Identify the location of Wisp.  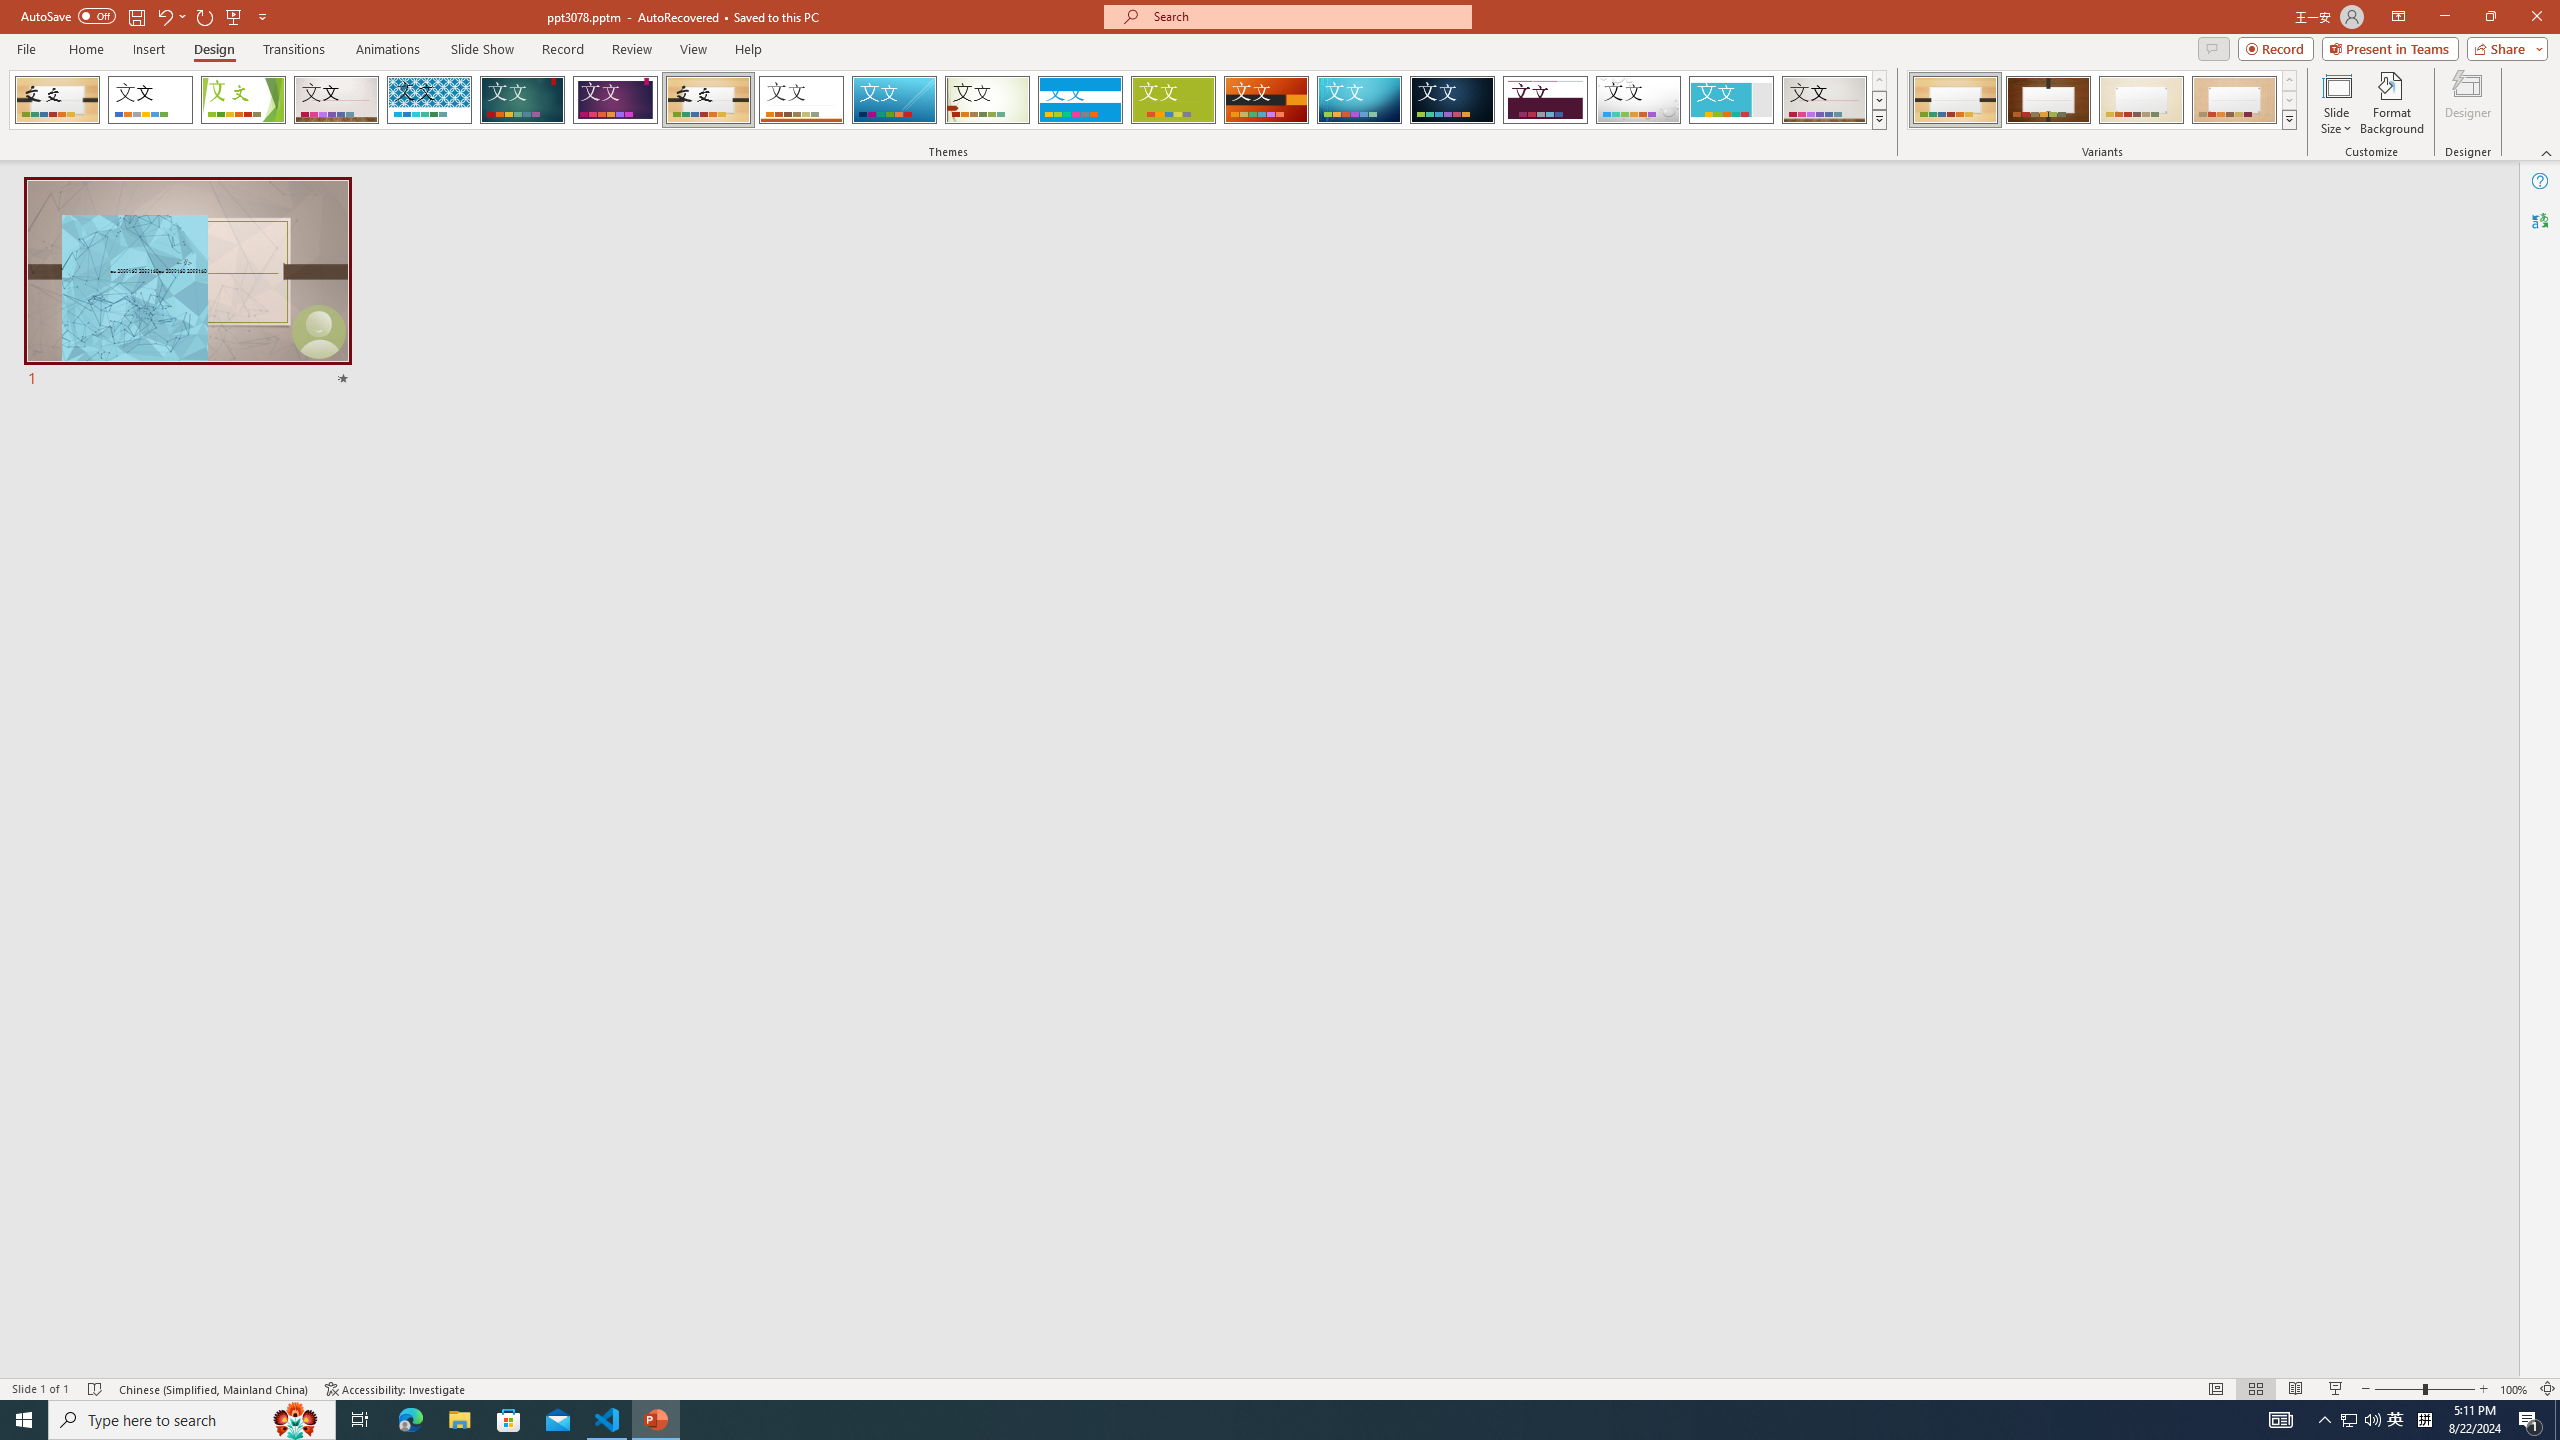
(988, 100).